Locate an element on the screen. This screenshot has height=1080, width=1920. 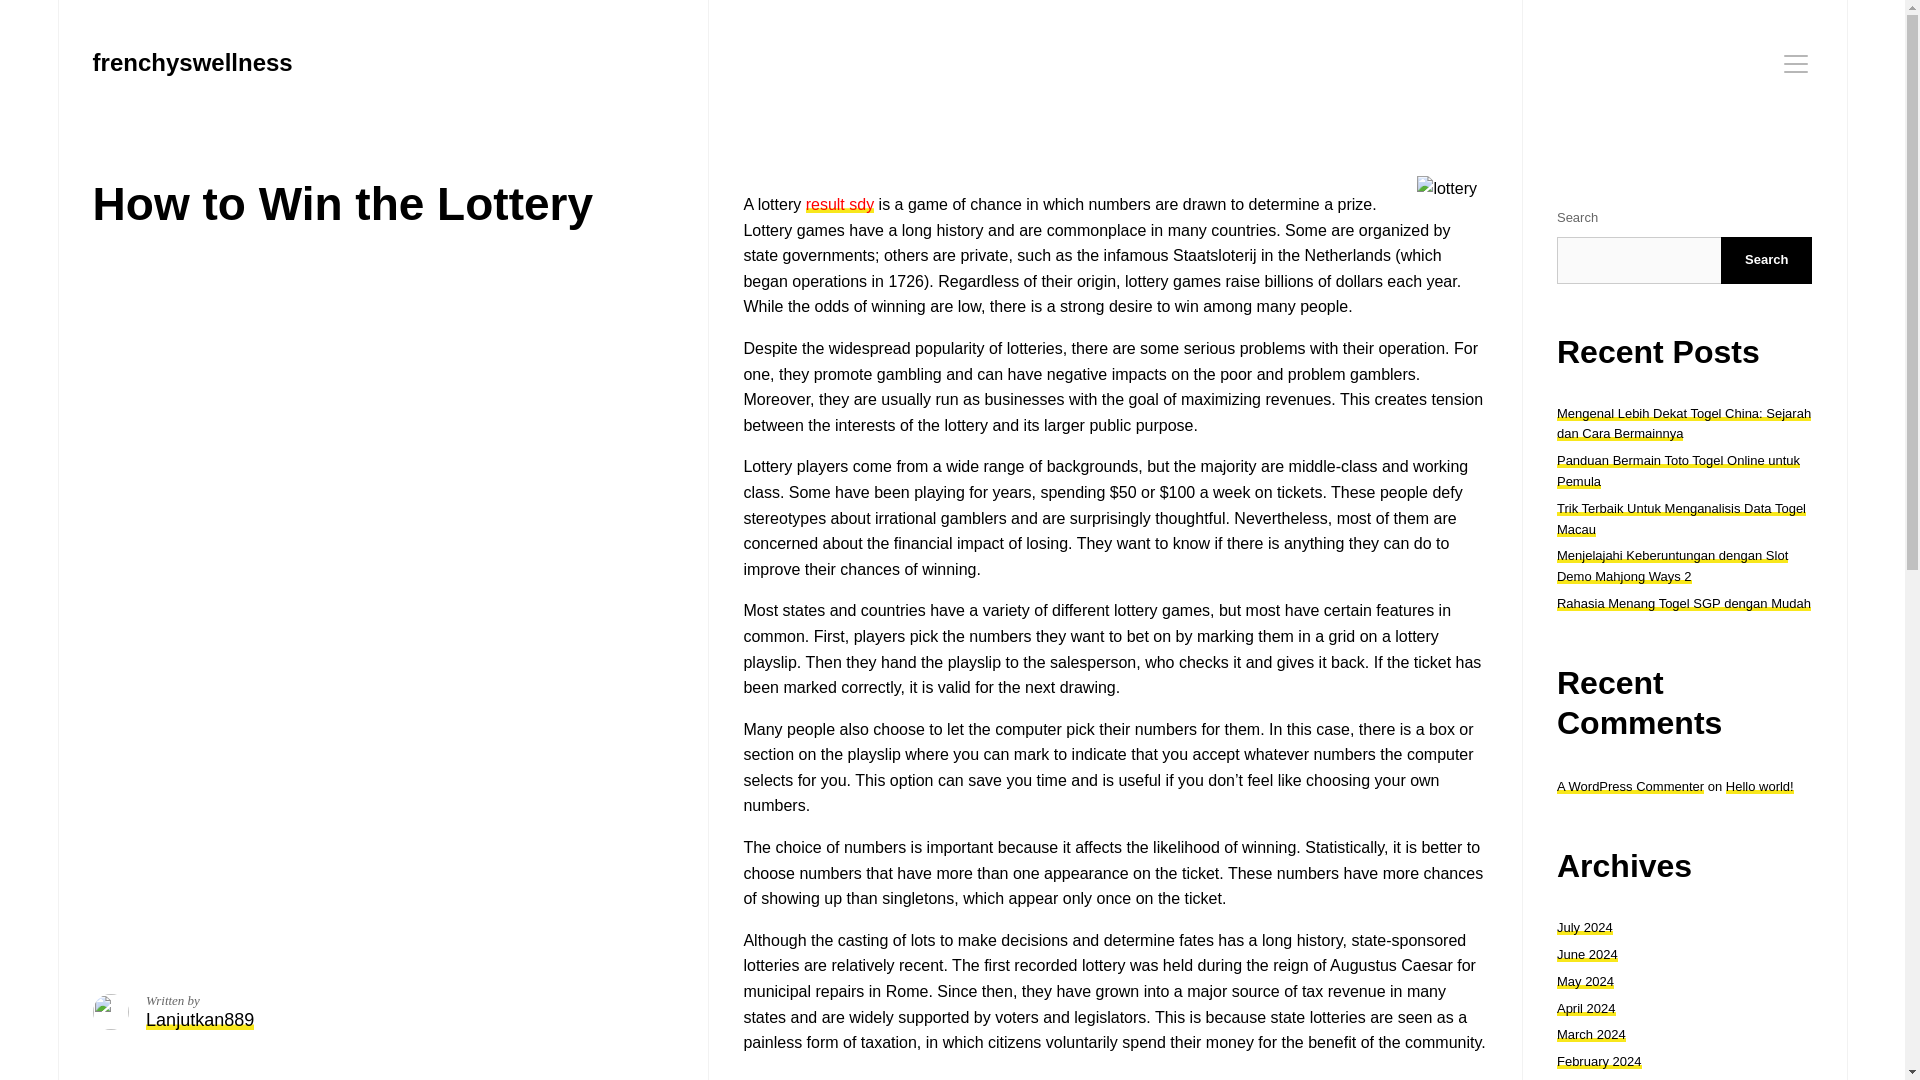
July 2024 is located at coordinates (1584, 928).